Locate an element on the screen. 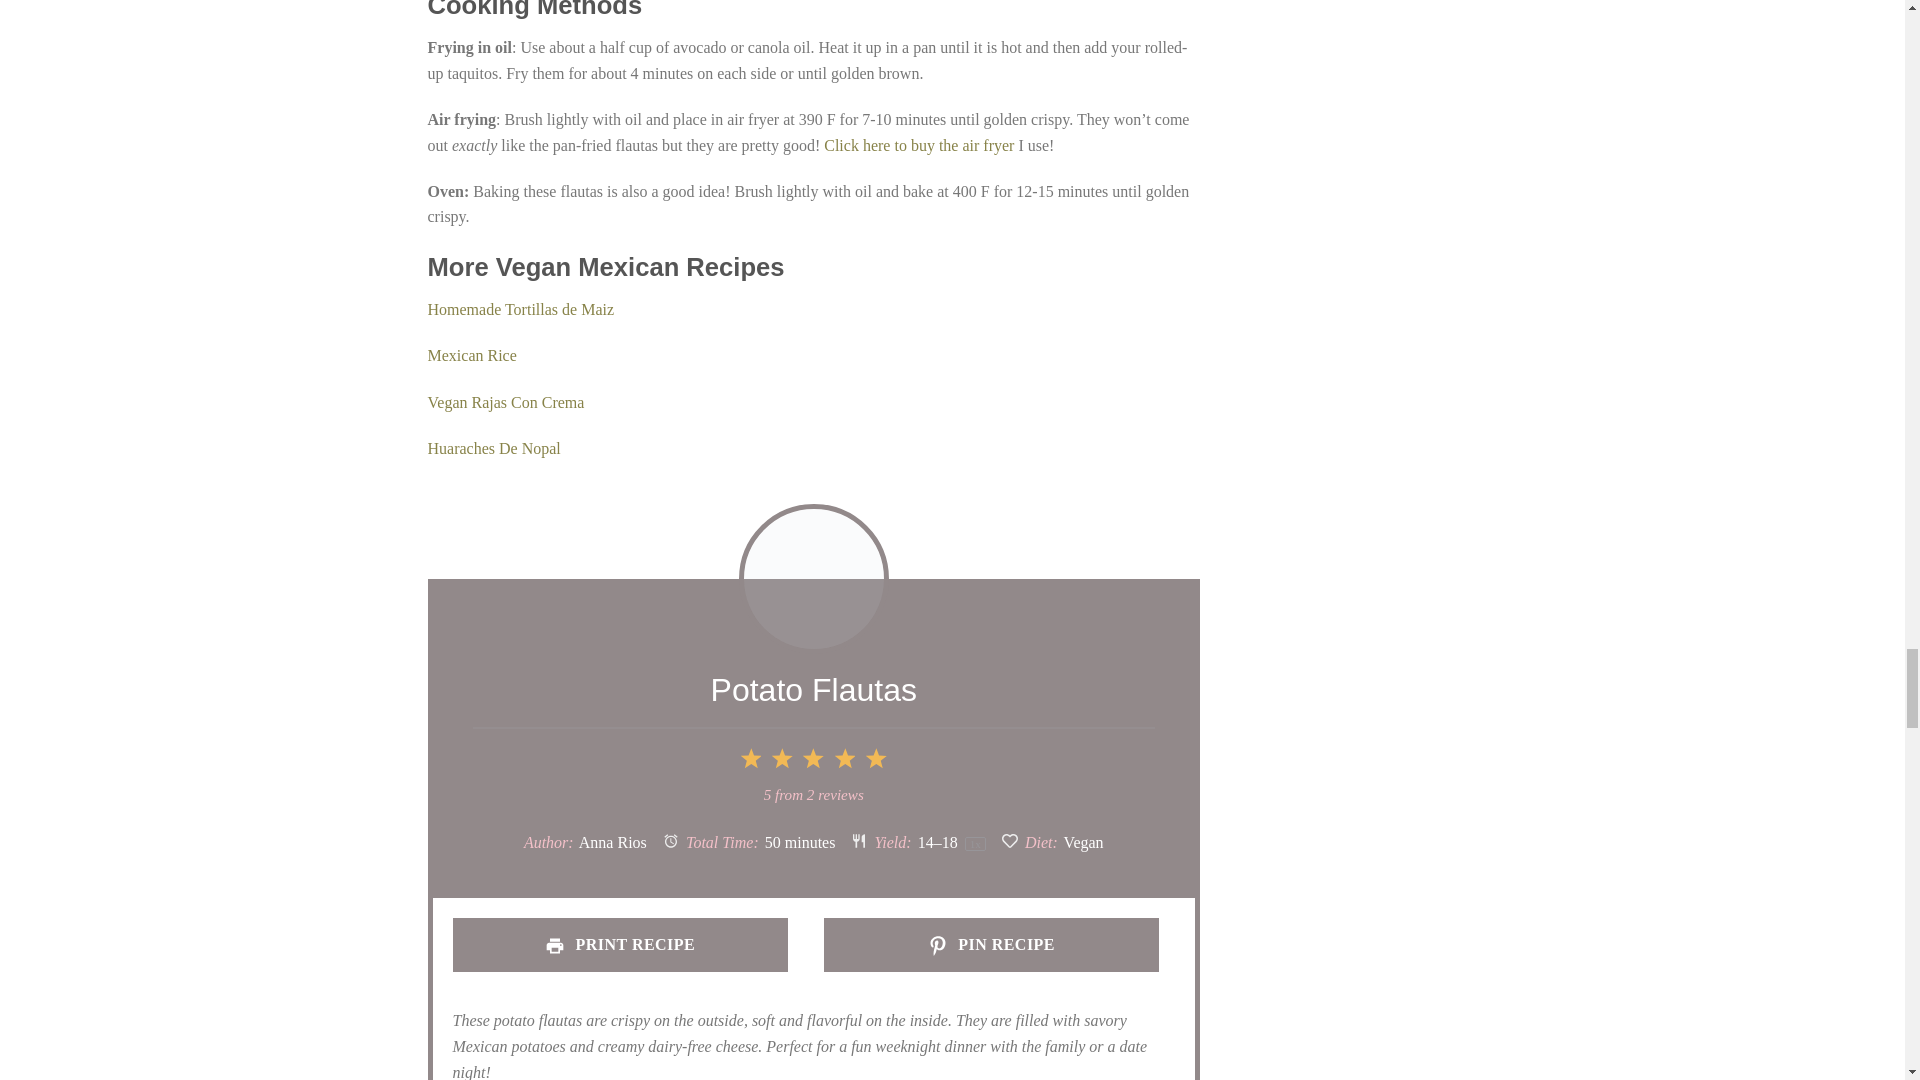 The image size is (1920, 1080). PRINT RECIPE is located at coordinates (619, 945).